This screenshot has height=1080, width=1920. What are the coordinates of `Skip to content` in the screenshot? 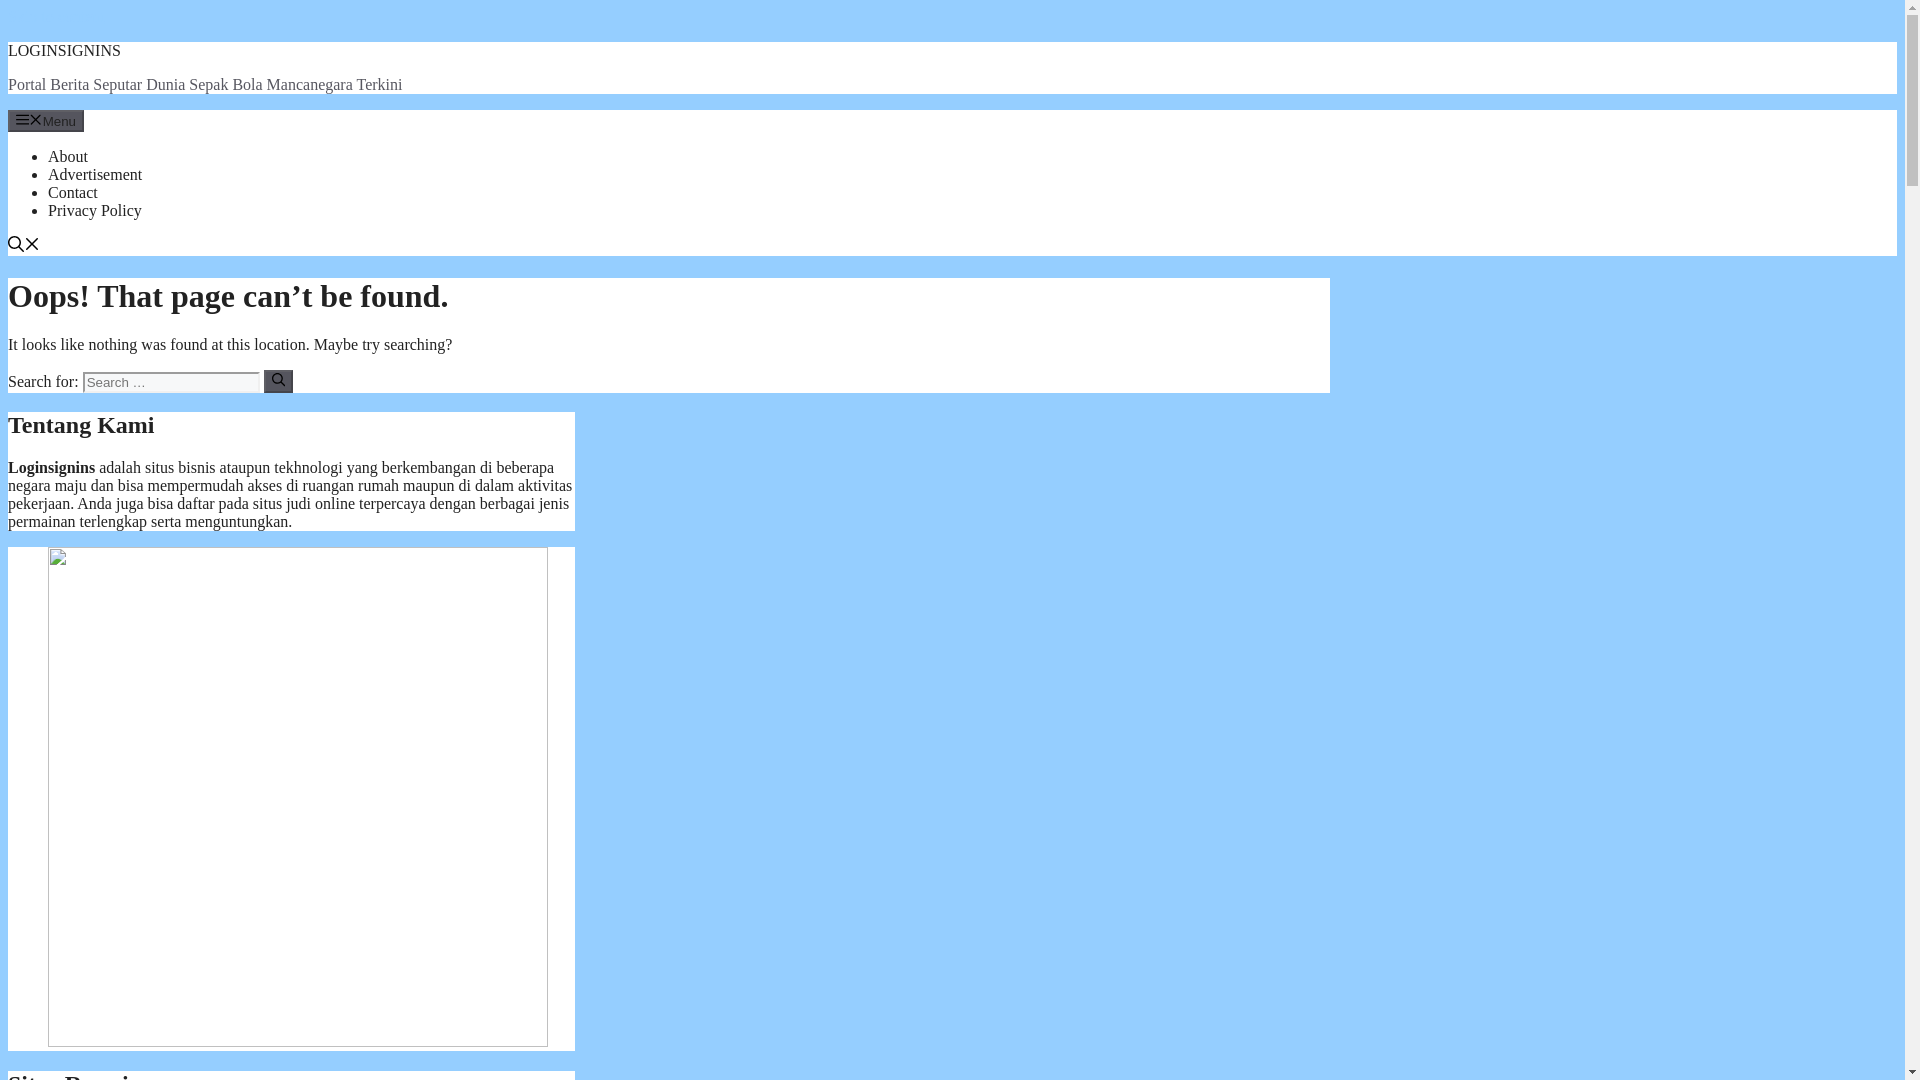 It's located at (56, 16).